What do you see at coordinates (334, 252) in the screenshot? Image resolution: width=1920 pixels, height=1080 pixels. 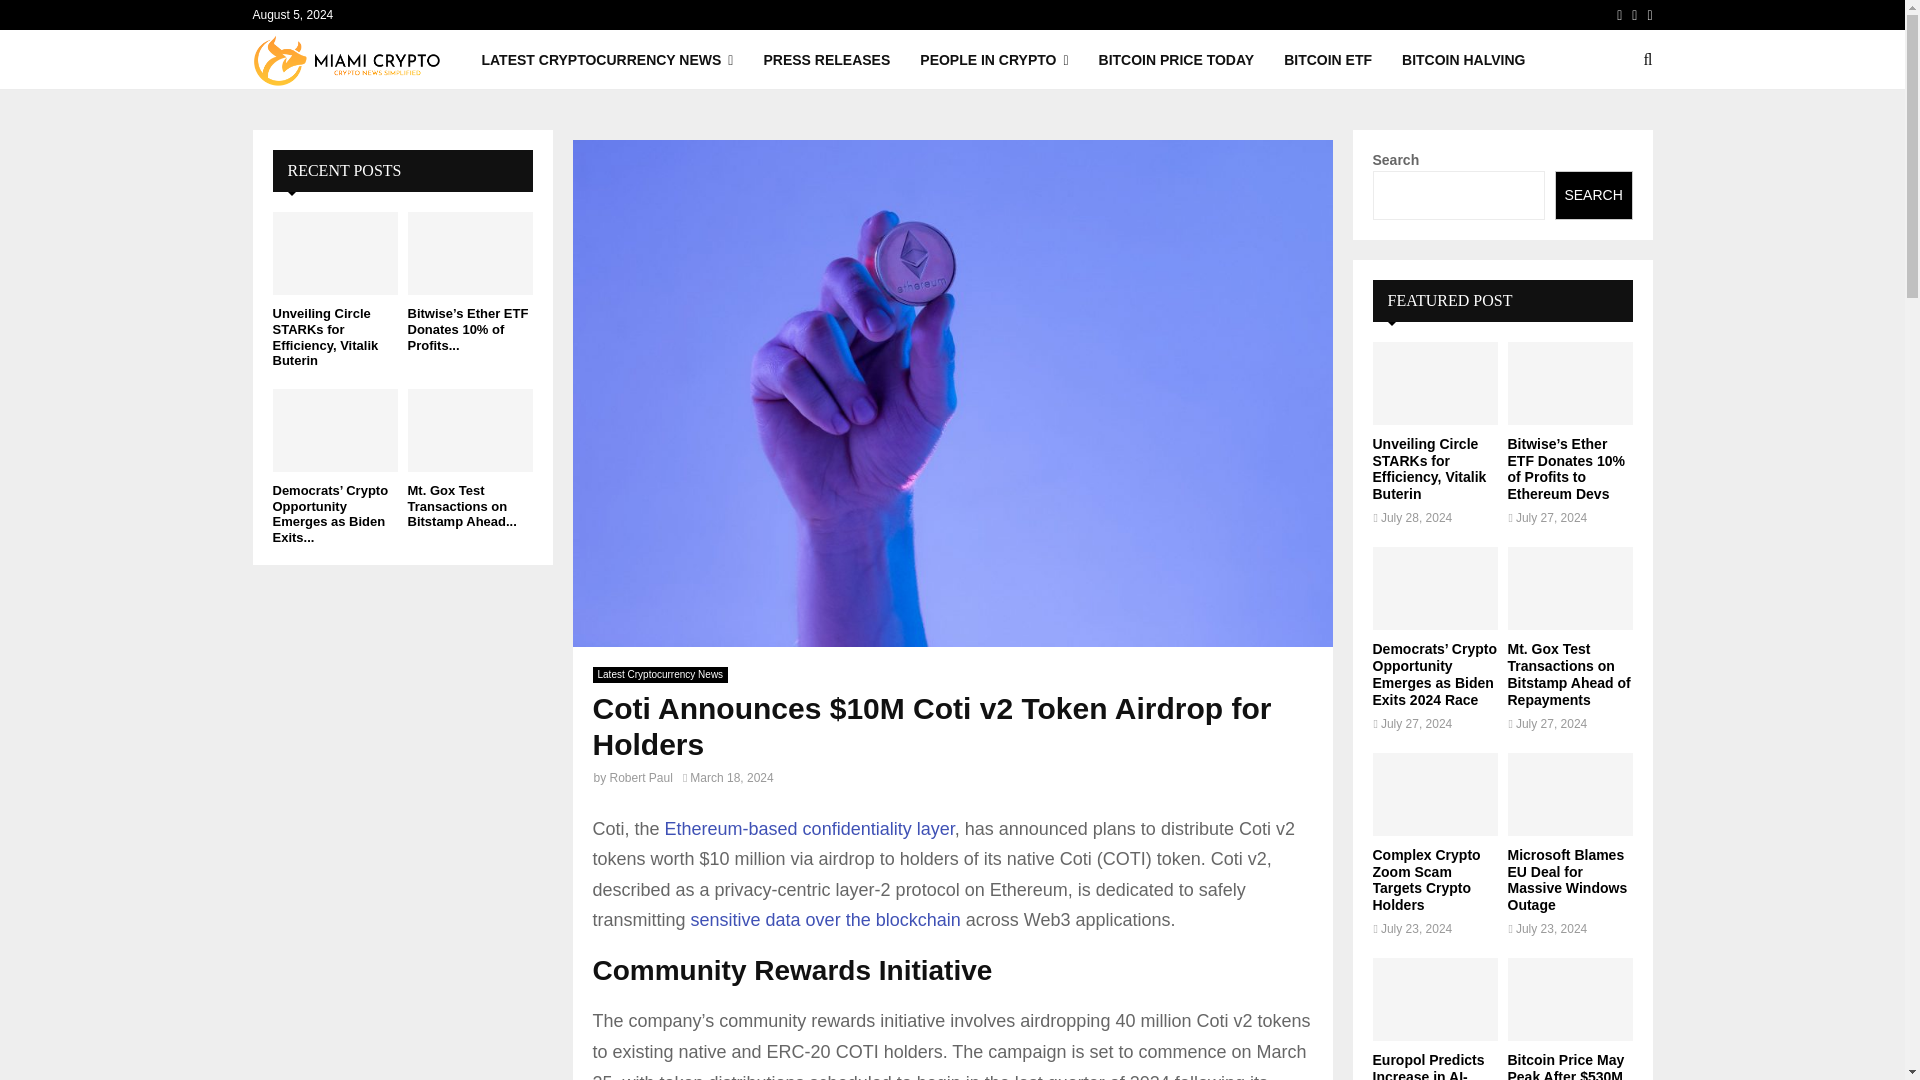 I see `Unveiling Circle STARKs for Efficiency, Vitalik Buterin` at bounding box center [334, 252].